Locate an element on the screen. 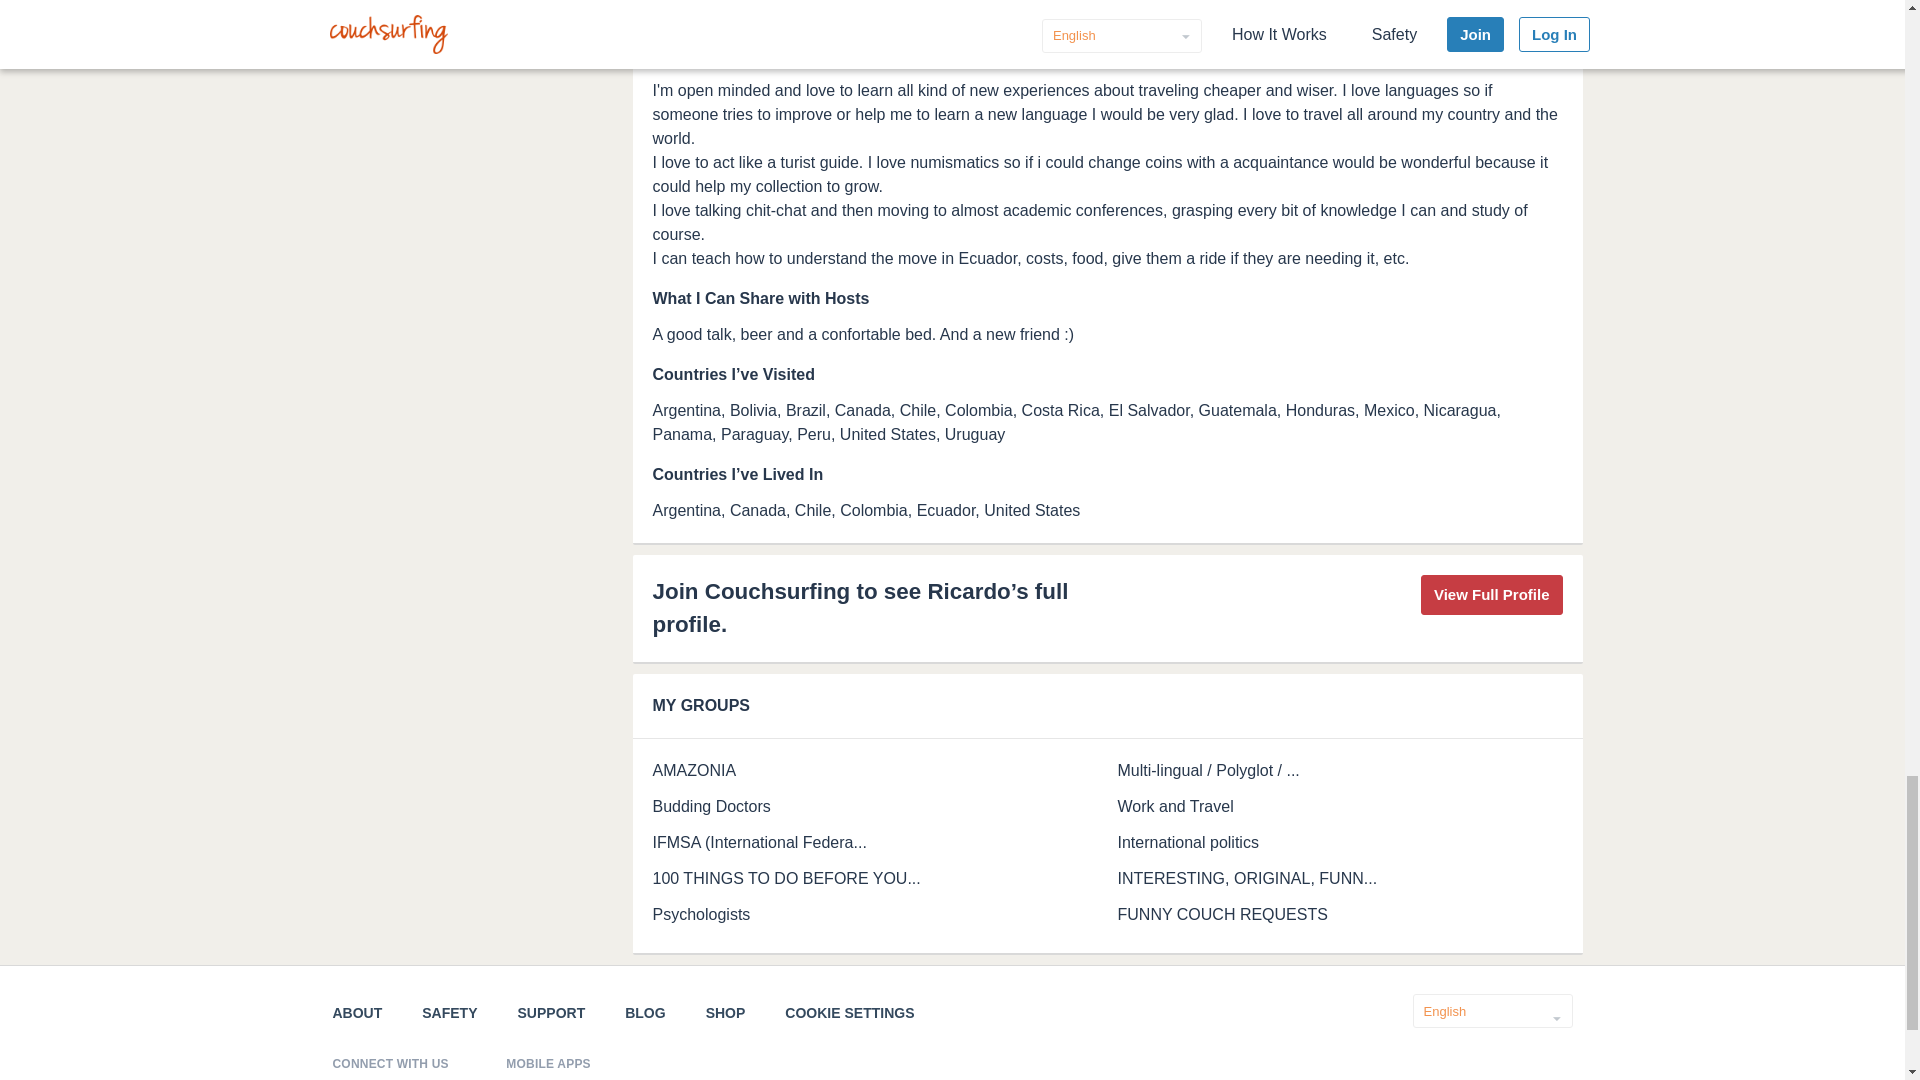  AMAZONIA is located at coordinates (694, 770).